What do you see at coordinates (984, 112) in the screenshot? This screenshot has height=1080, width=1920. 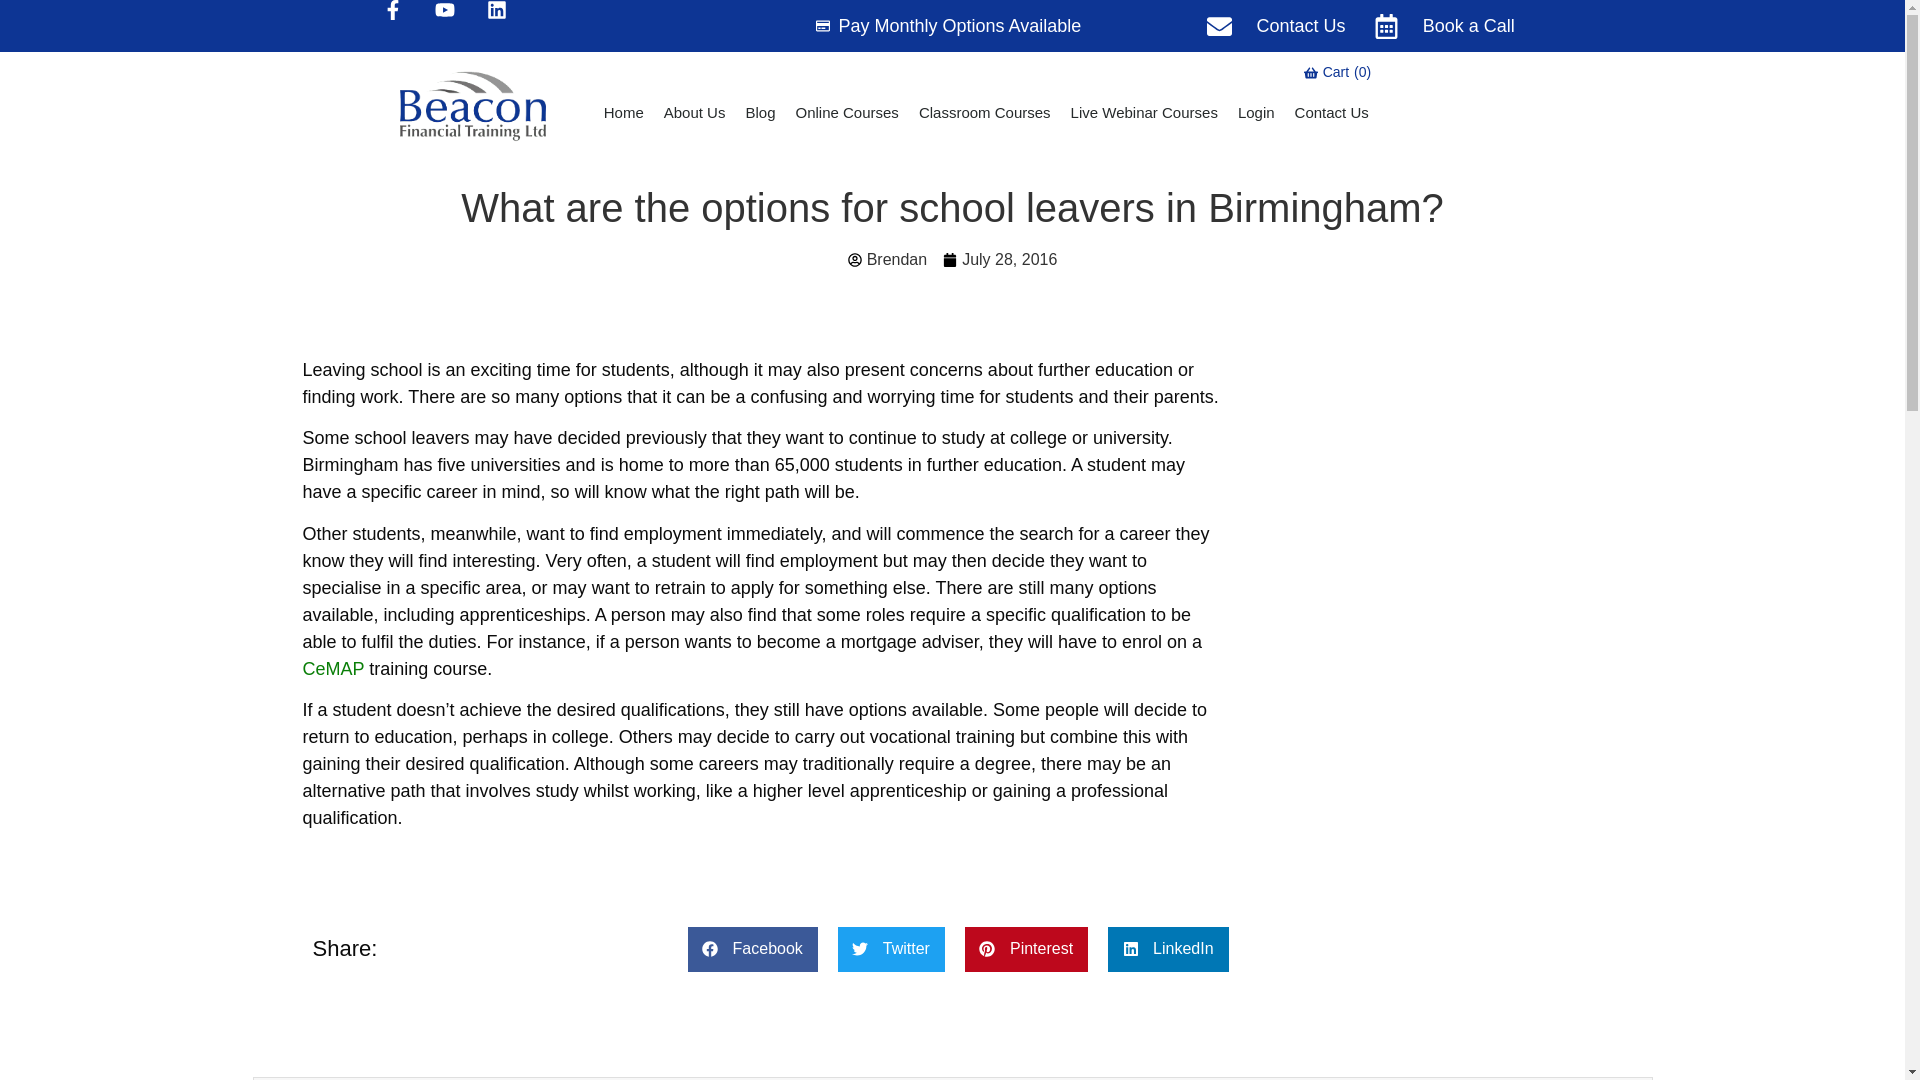 I see `Book a Call` at bounding box center [984, 112].